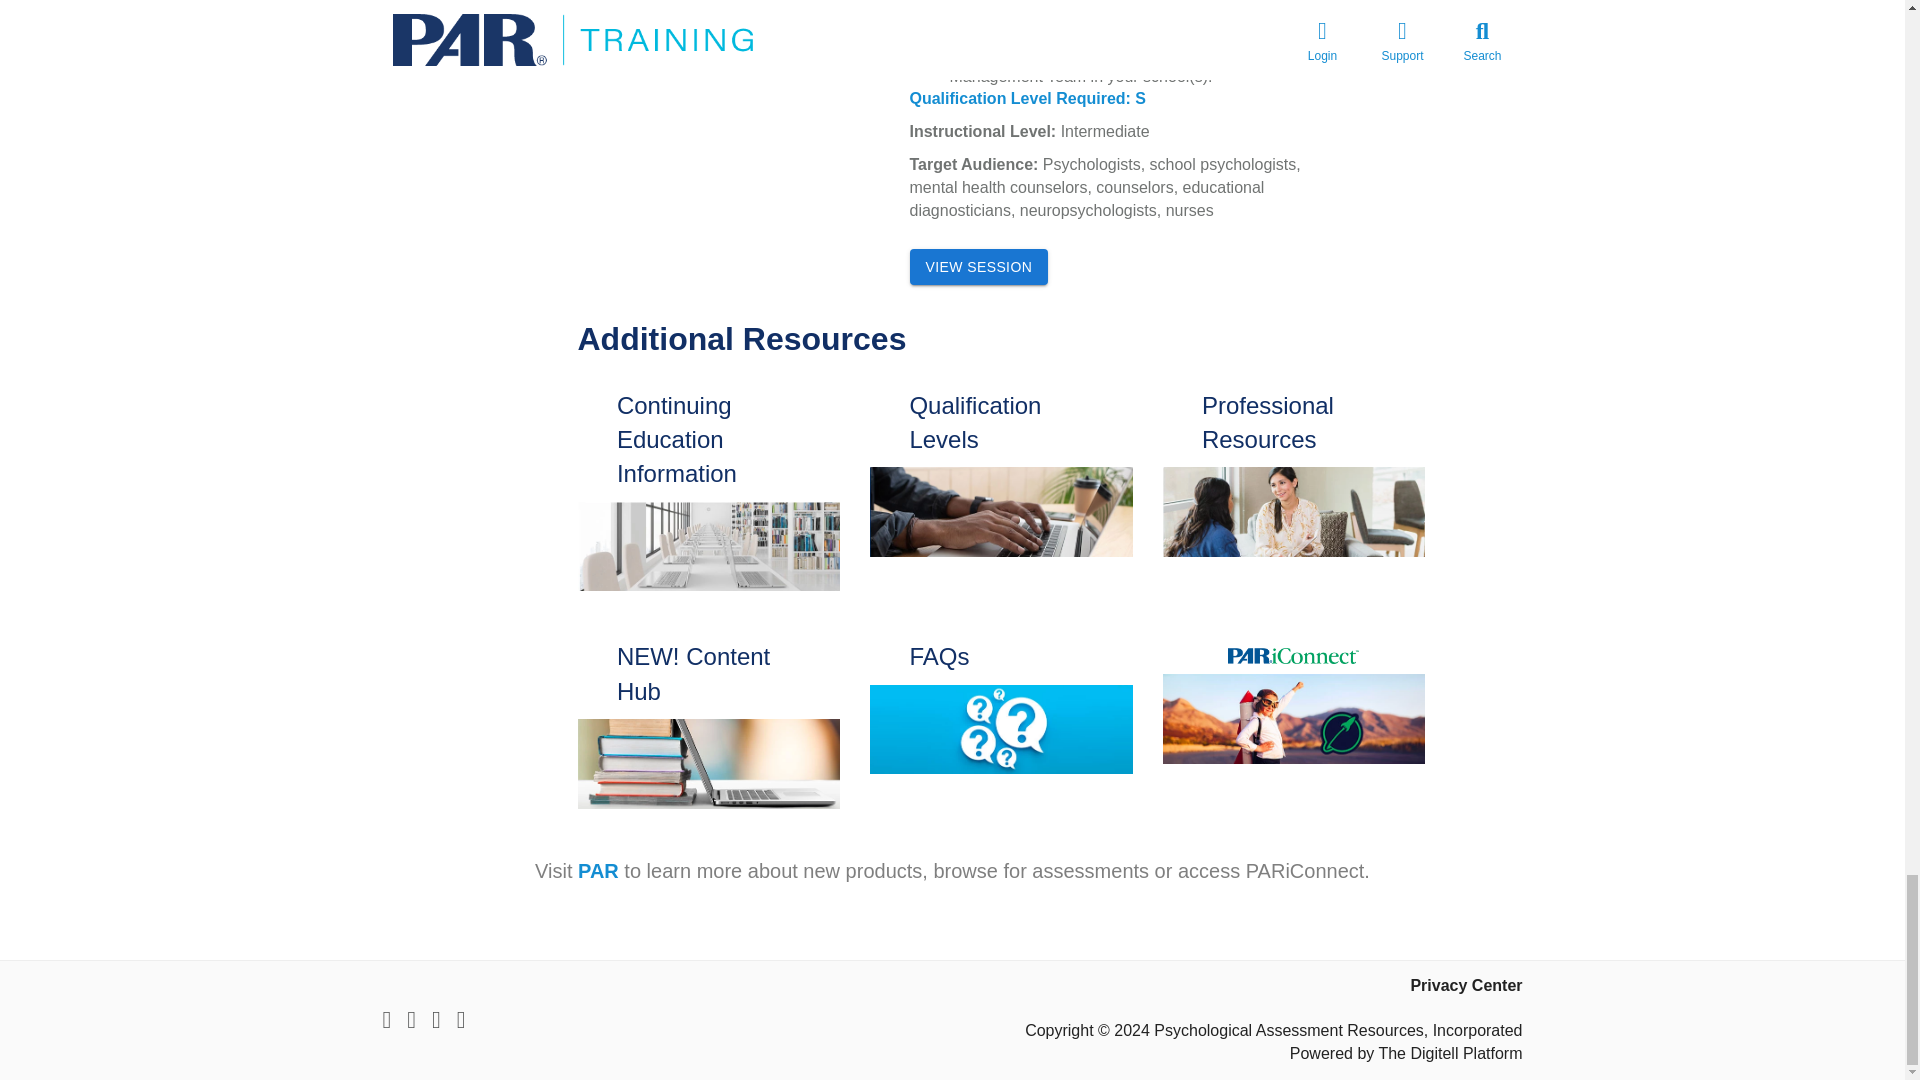 The image size is (1920, 1080). What do you see at coordinates (708, 546) in the screenshot?
I see `custom image` at bounding box center [708, 546].